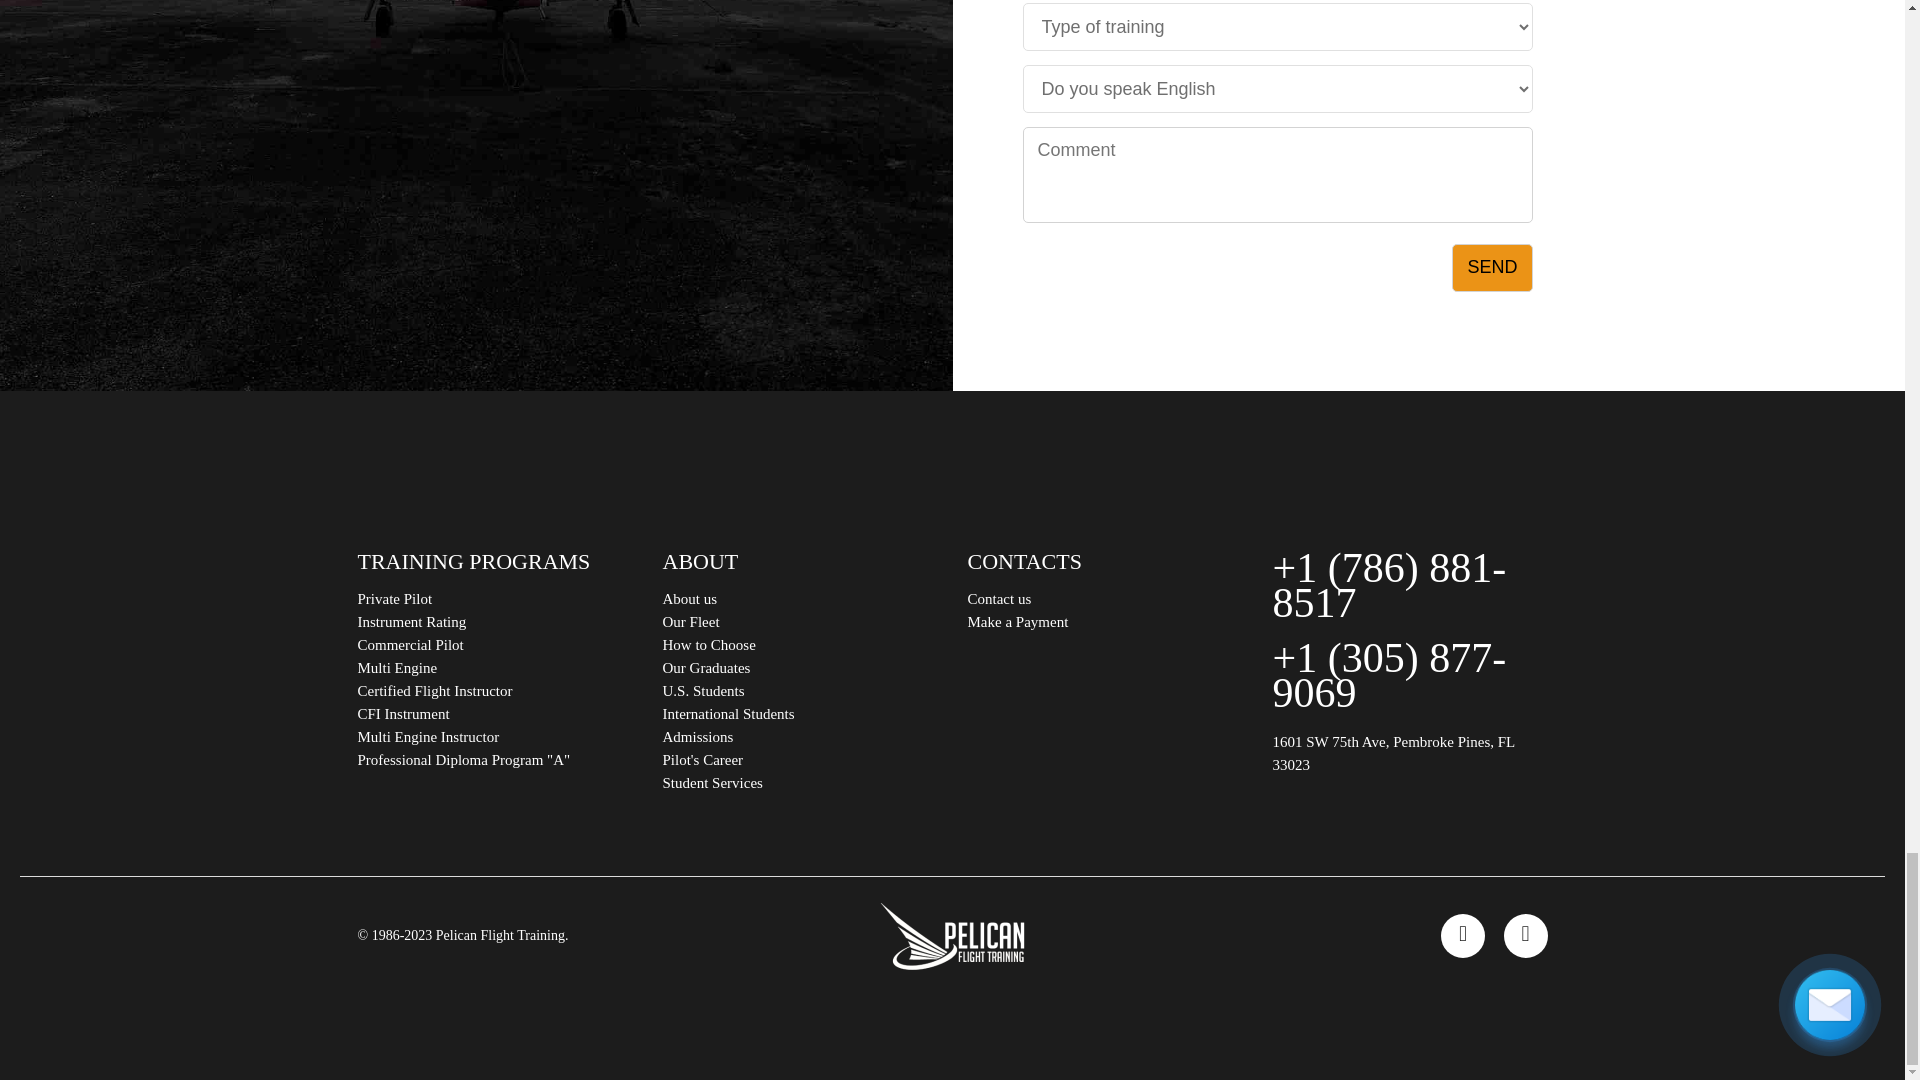 This screenshot has height=1080, width=1920. I want to click on Send, so click(1492, 268).